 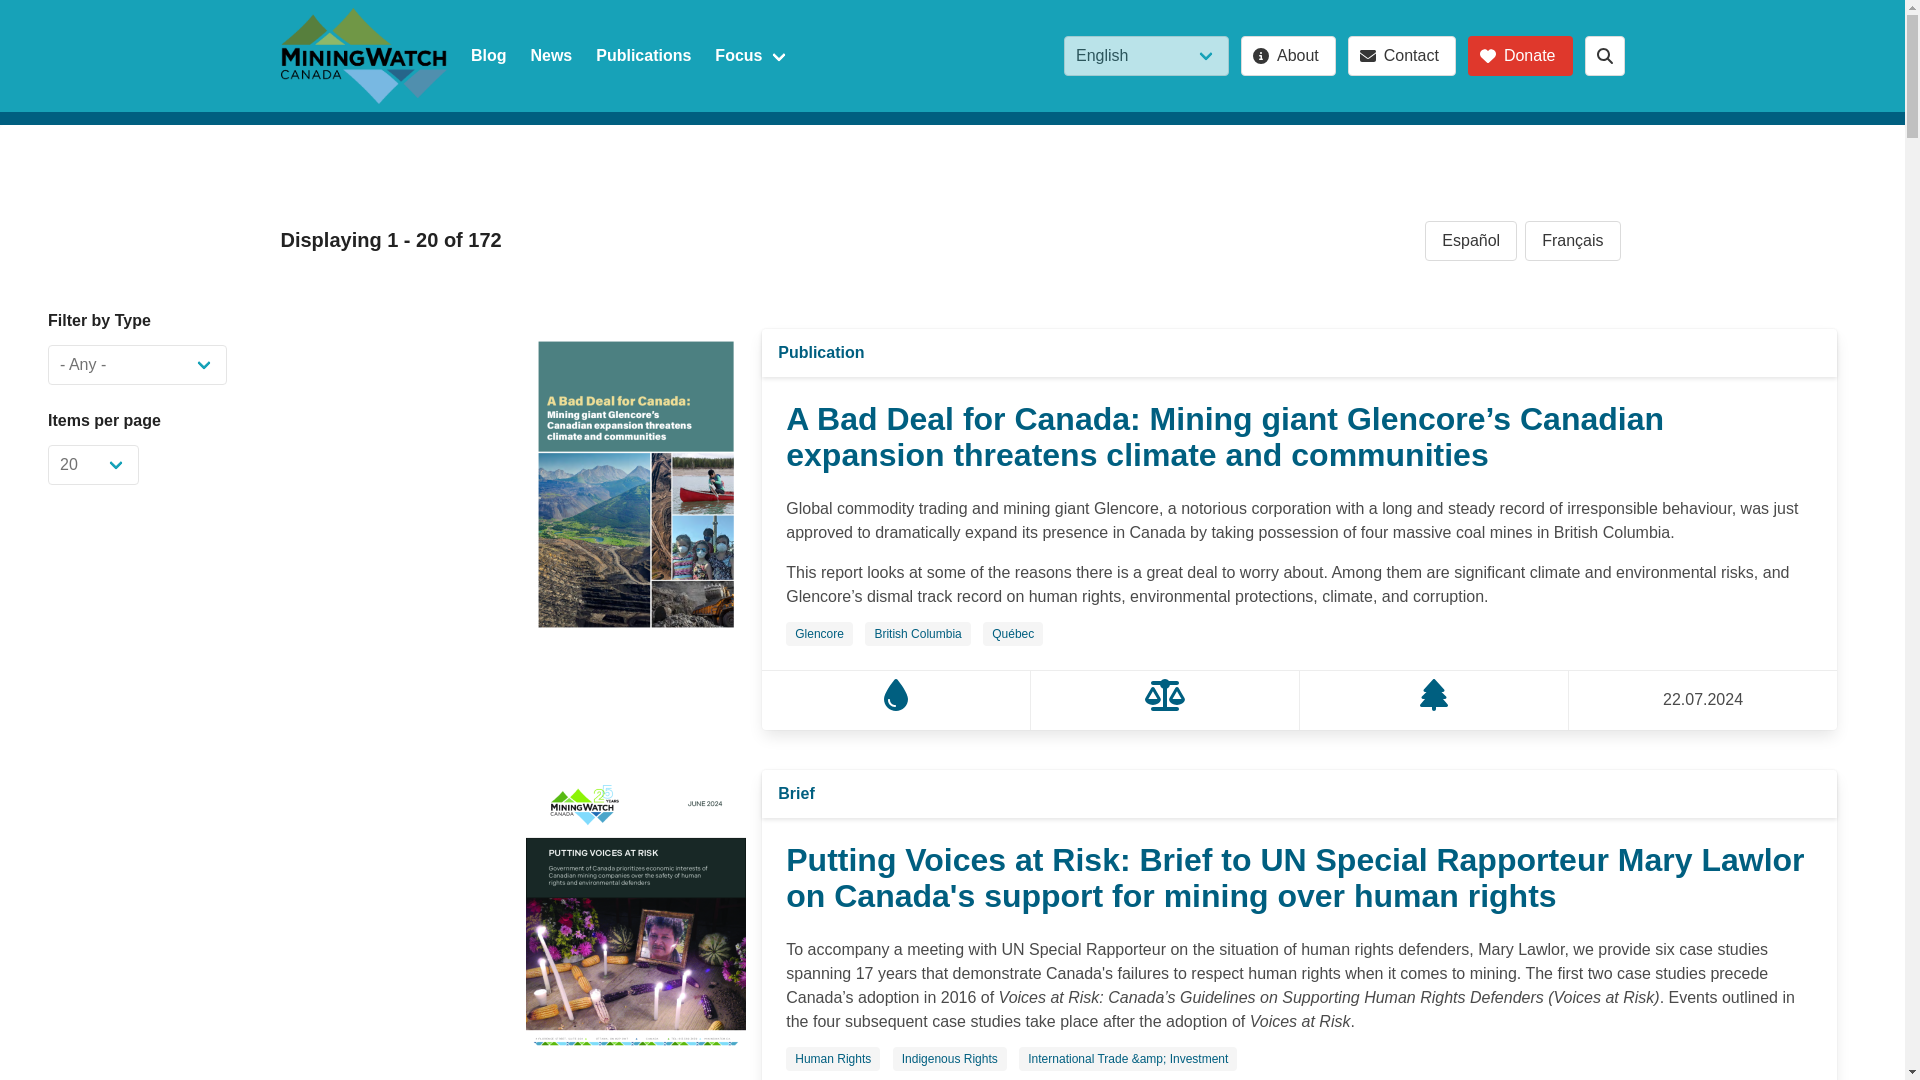 I want to click on Fix Mining Laws, so click(x=1164, y=704).